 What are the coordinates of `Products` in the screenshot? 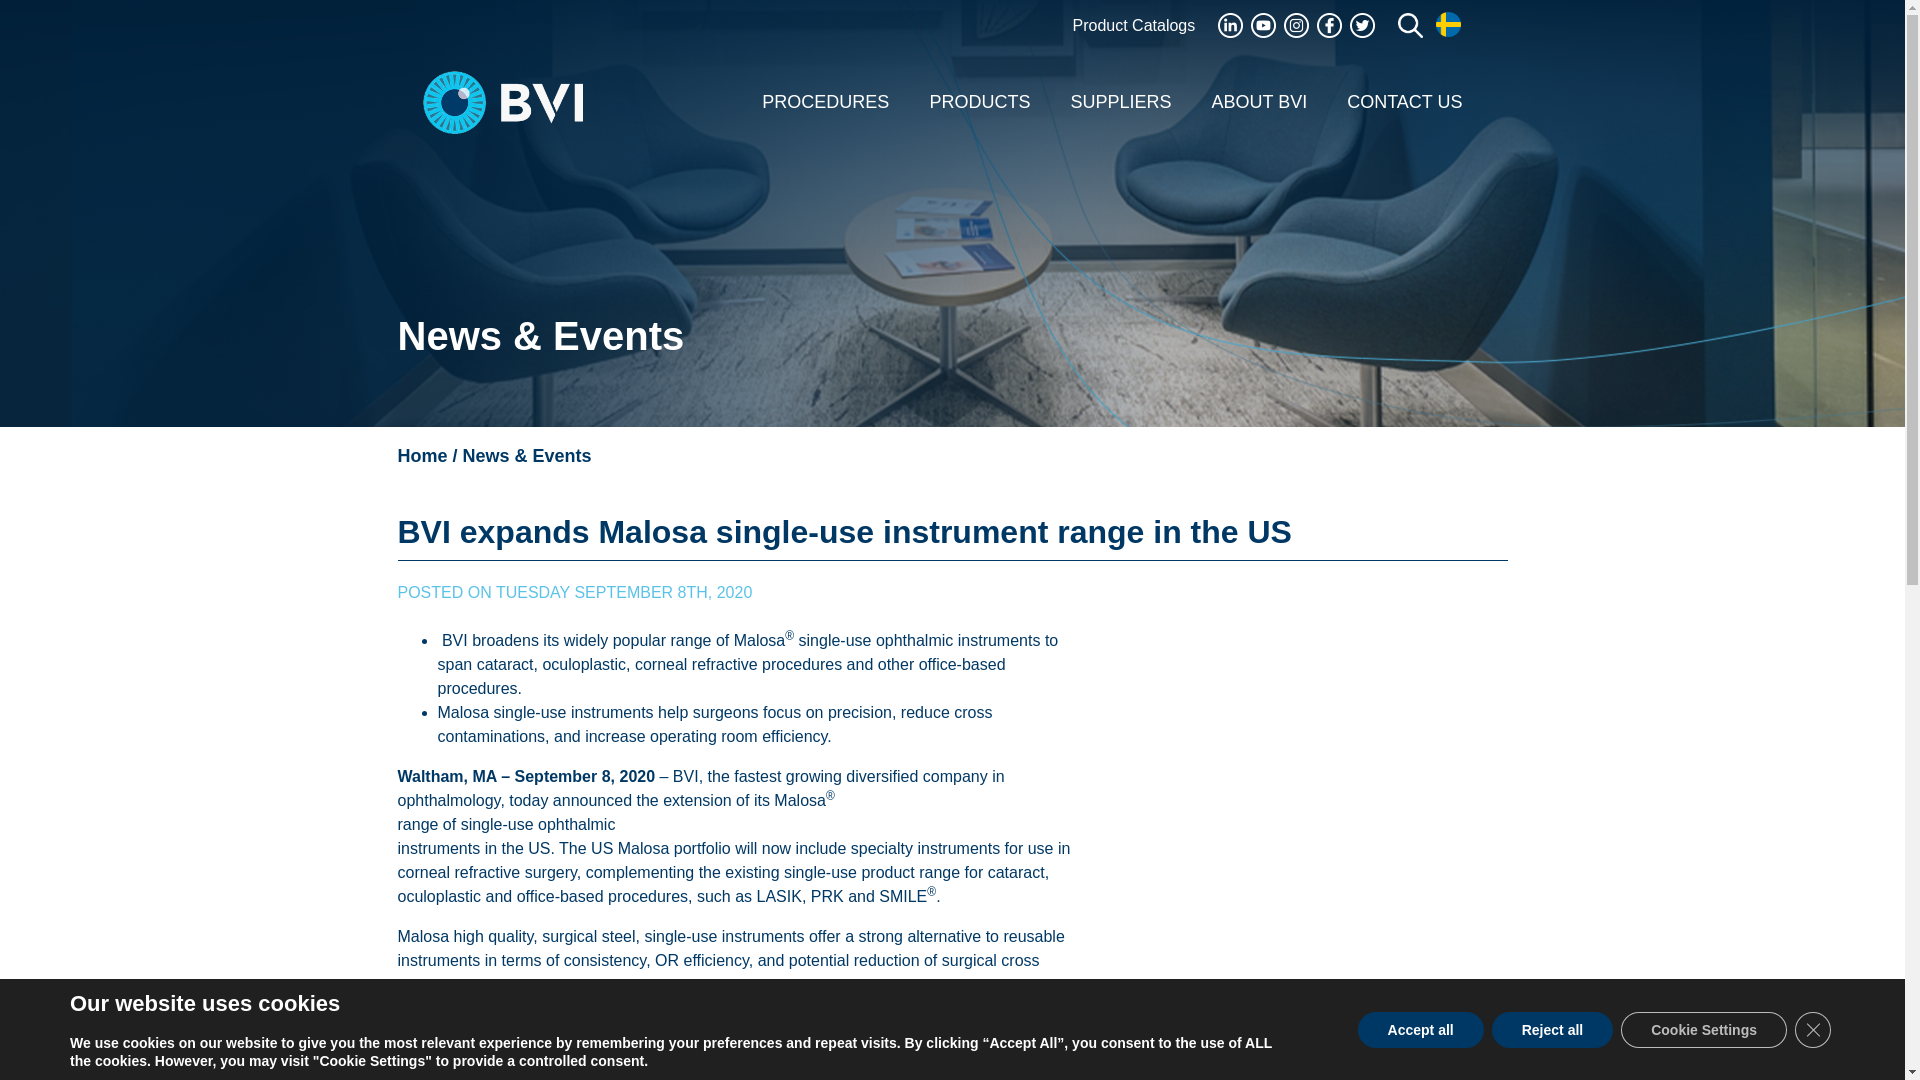 It's located at (979, 102).